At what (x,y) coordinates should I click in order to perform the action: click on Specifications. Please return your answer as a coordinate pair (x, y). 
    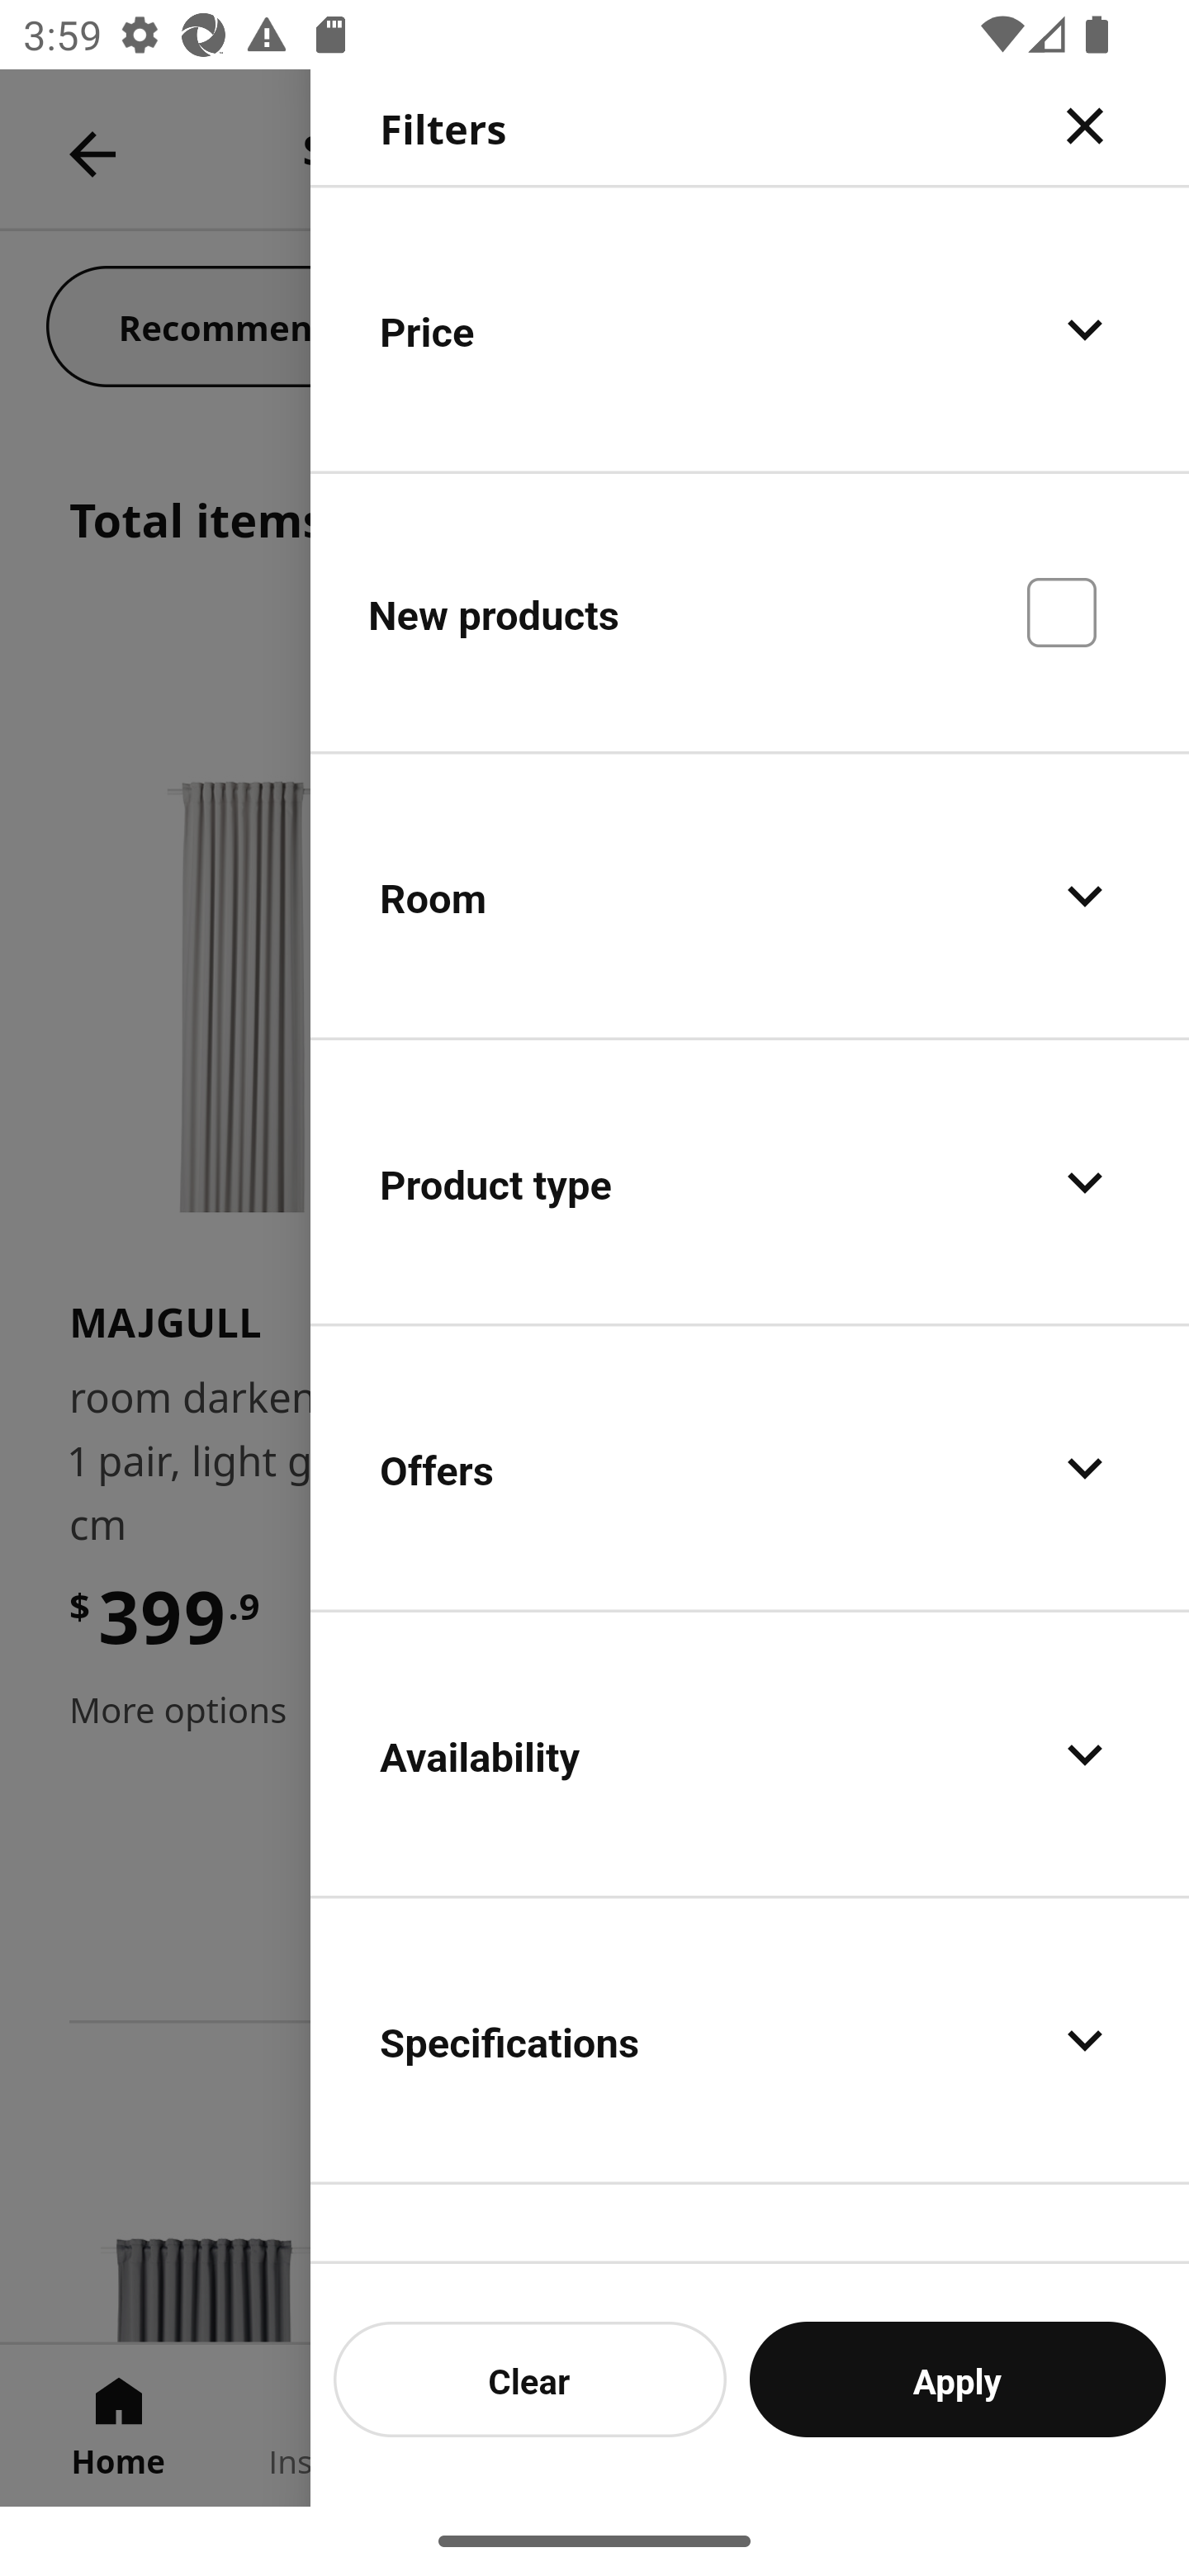
    Looking at the image, I should click on (750, 2039).